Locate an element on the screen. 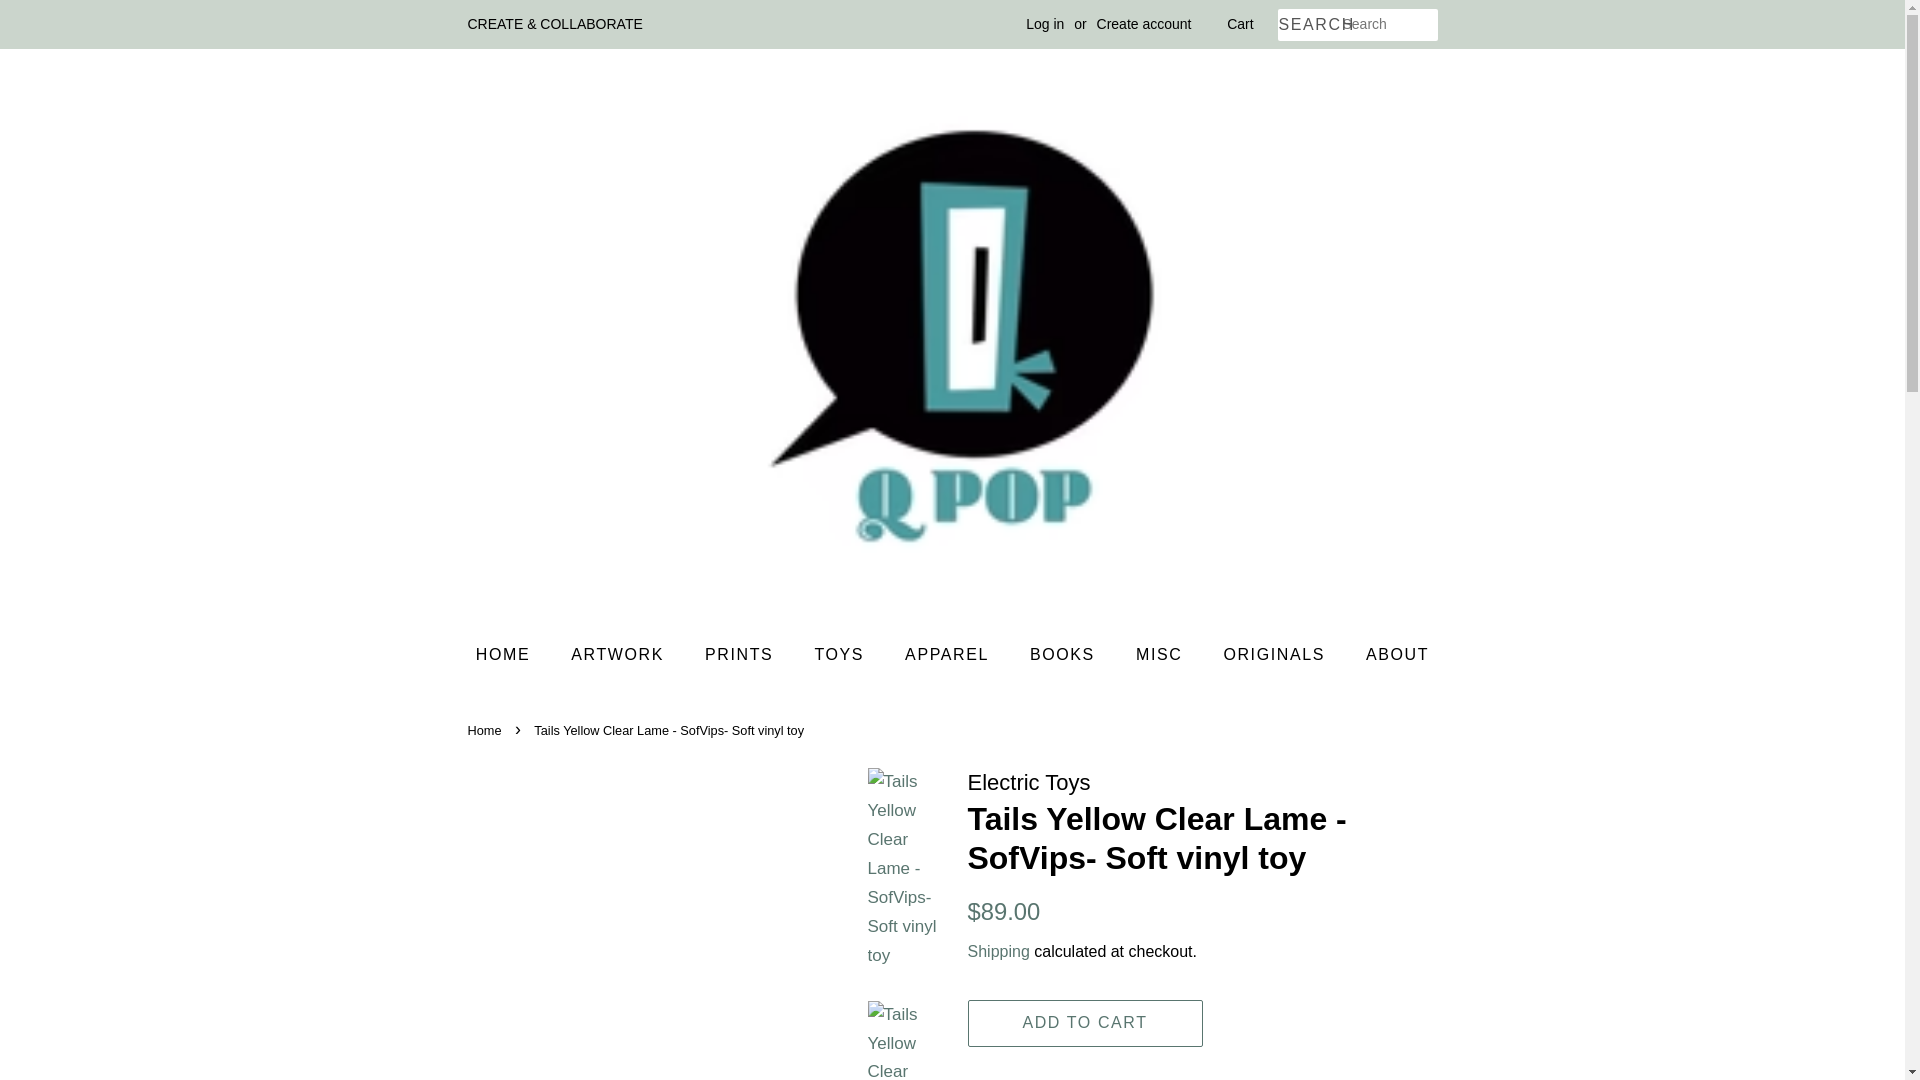 The height and width of the screenshot is (1080, 1920). Home is located at coordinates (487, 730).